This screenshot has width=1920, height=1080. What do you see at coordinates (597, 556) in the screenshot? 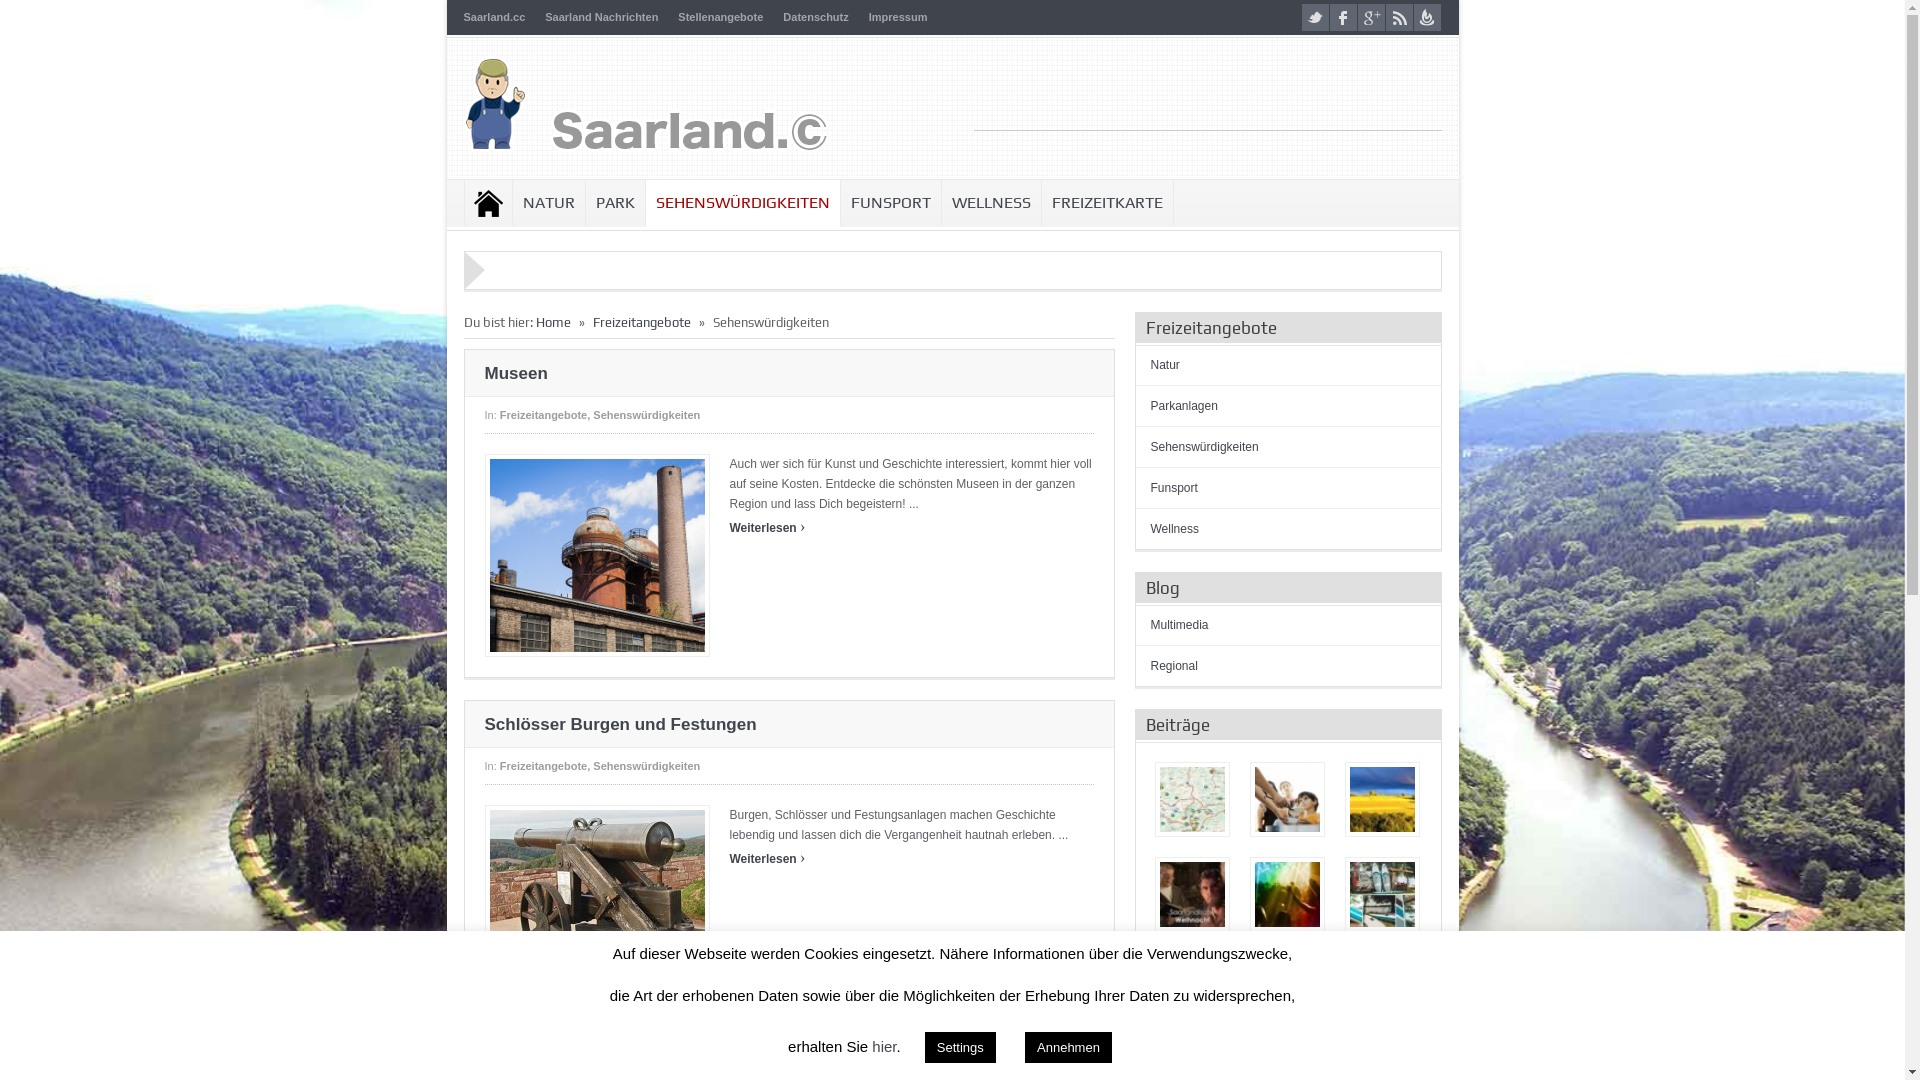
I see `Museen` at bounding box center [597, 556].